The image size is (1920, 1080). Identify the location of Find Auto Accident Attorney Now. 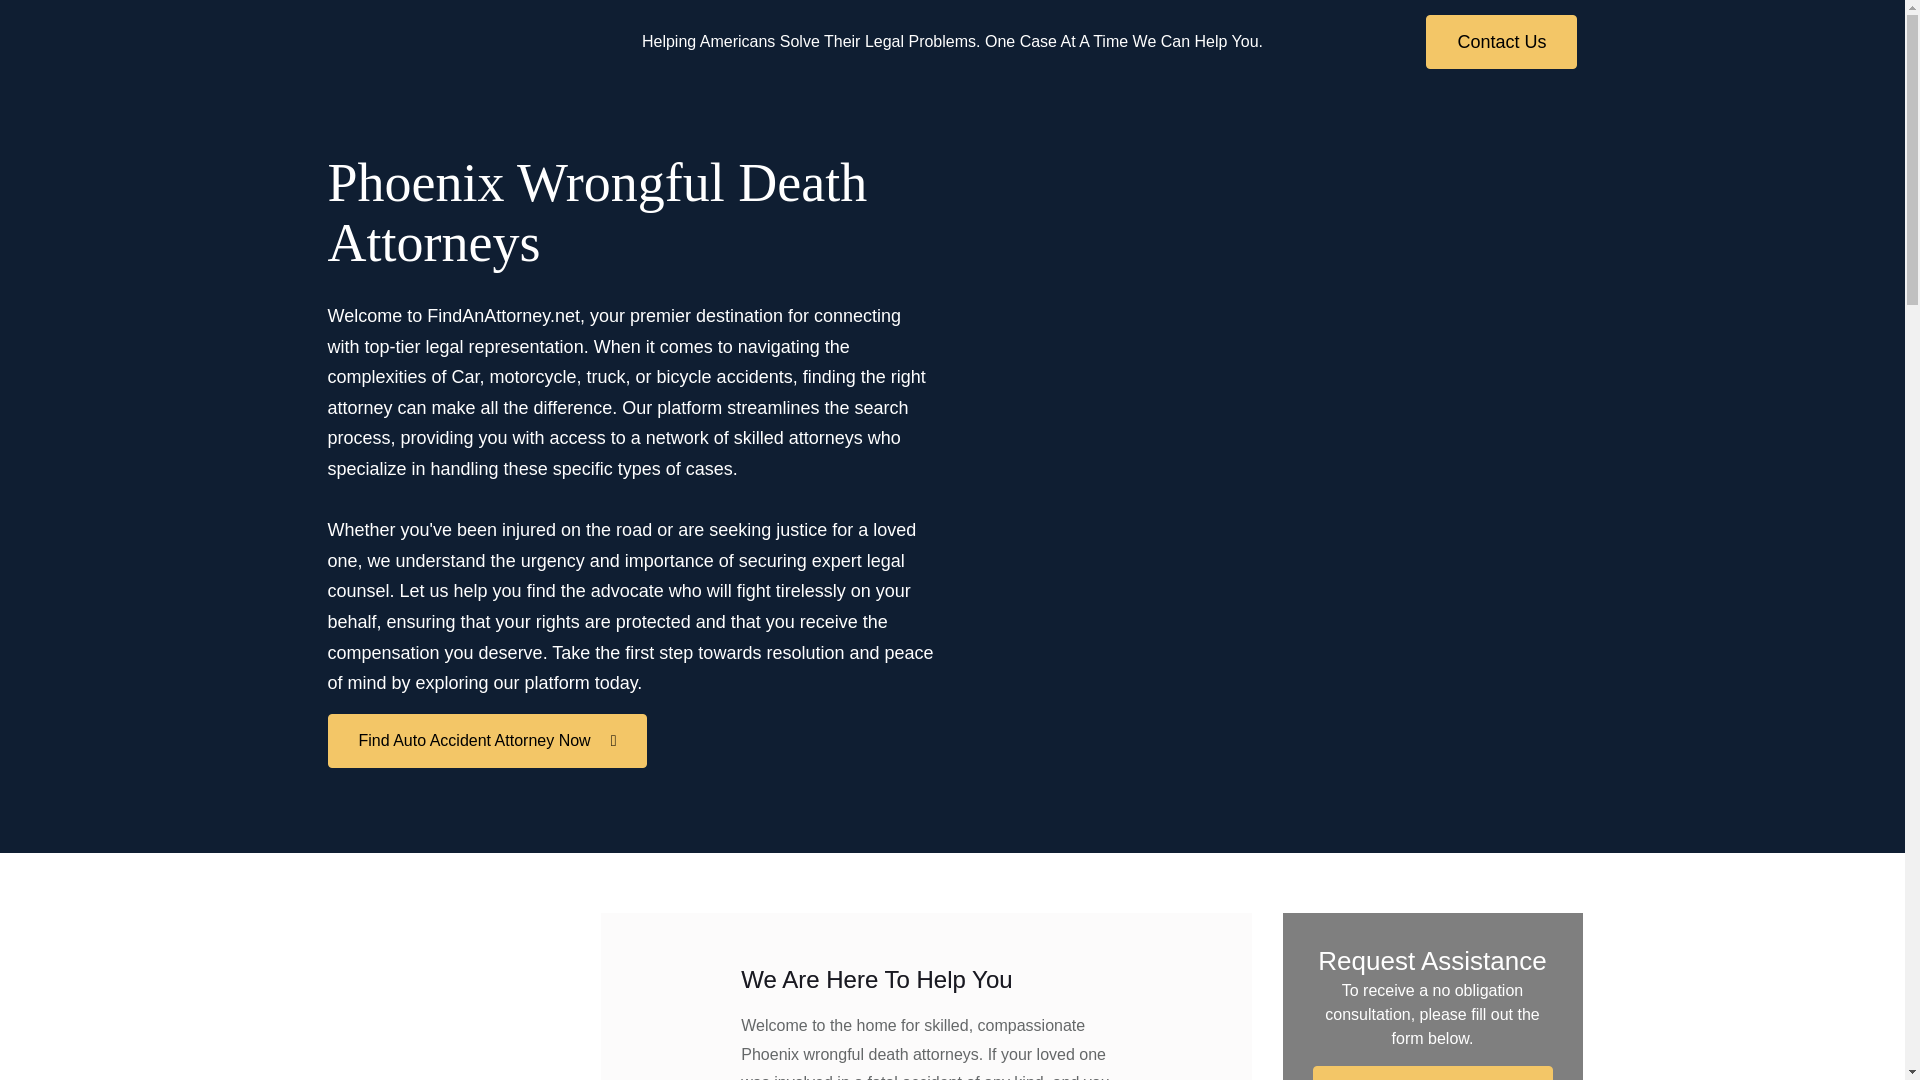
(1431, 1072).